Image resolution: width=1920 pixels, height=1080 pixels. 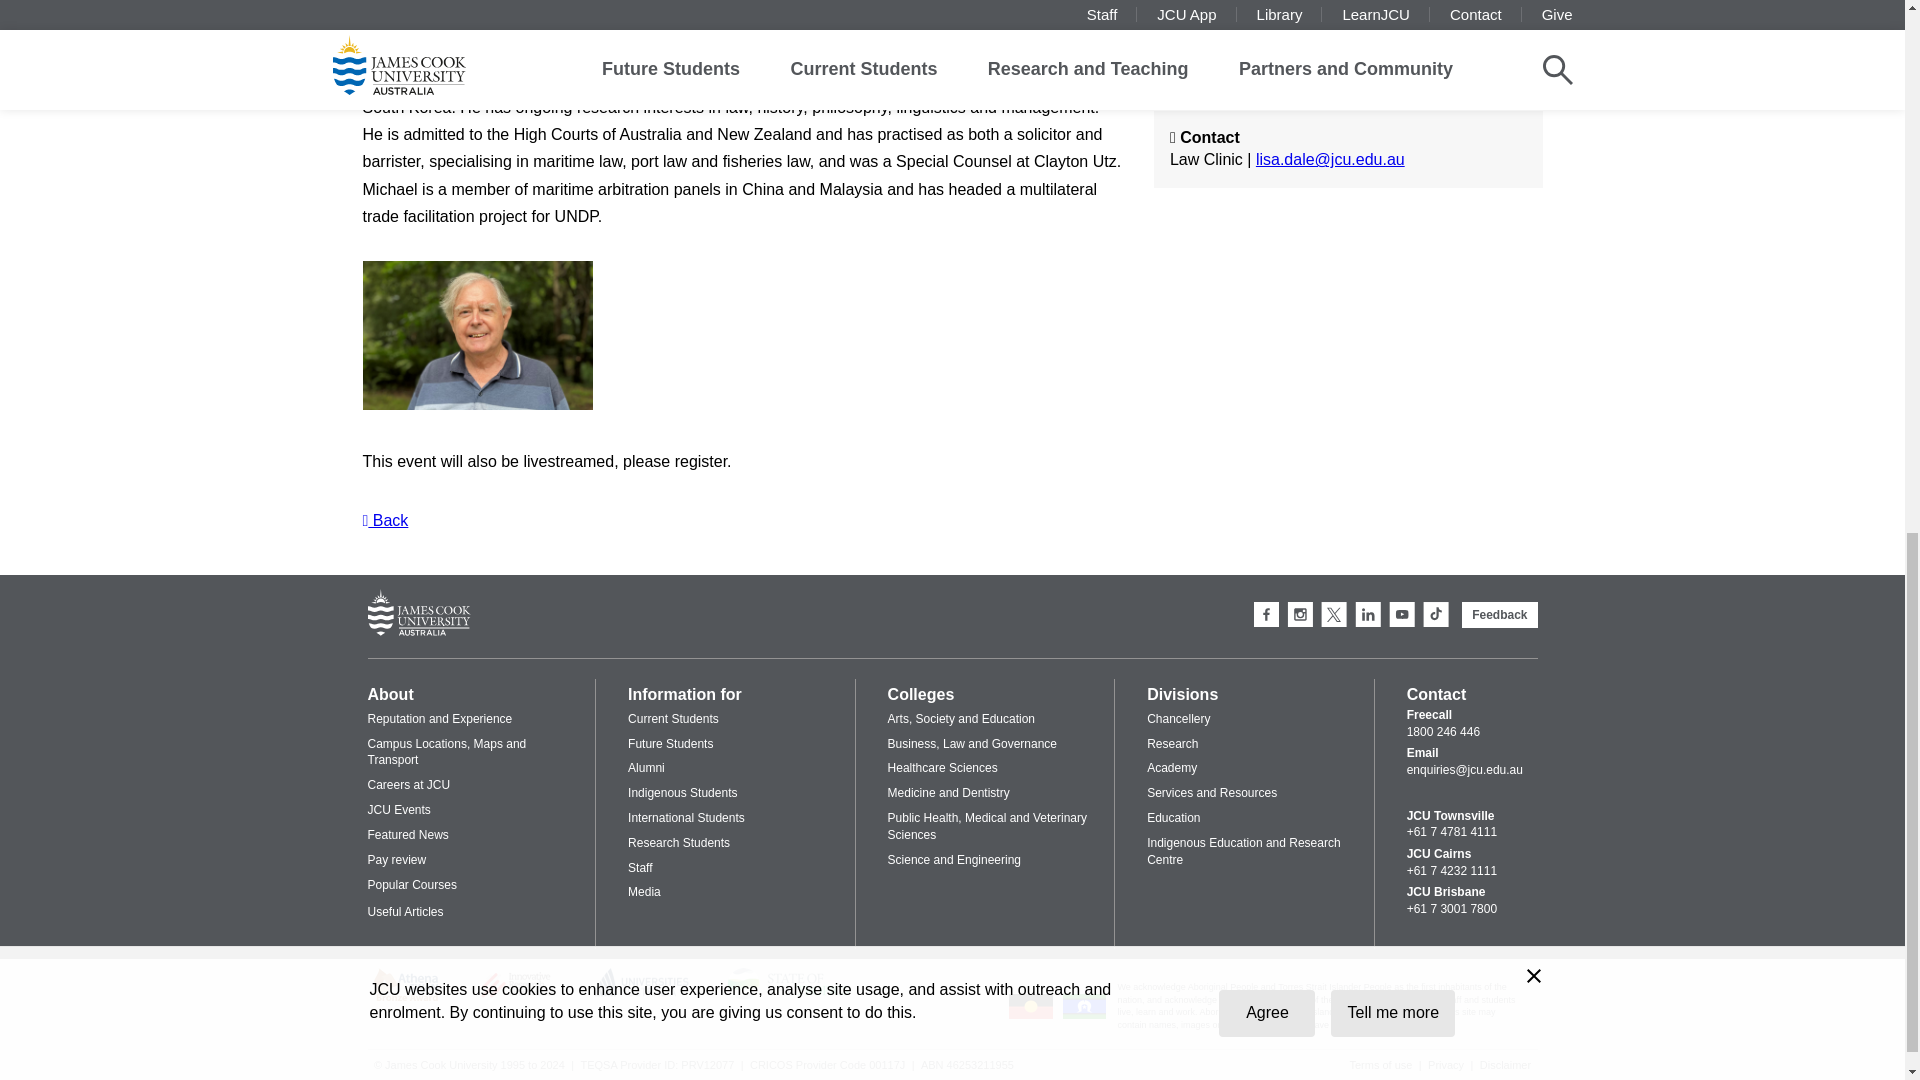 I want to click on Go to JCU Twitter, so click(x=1334, y=614).